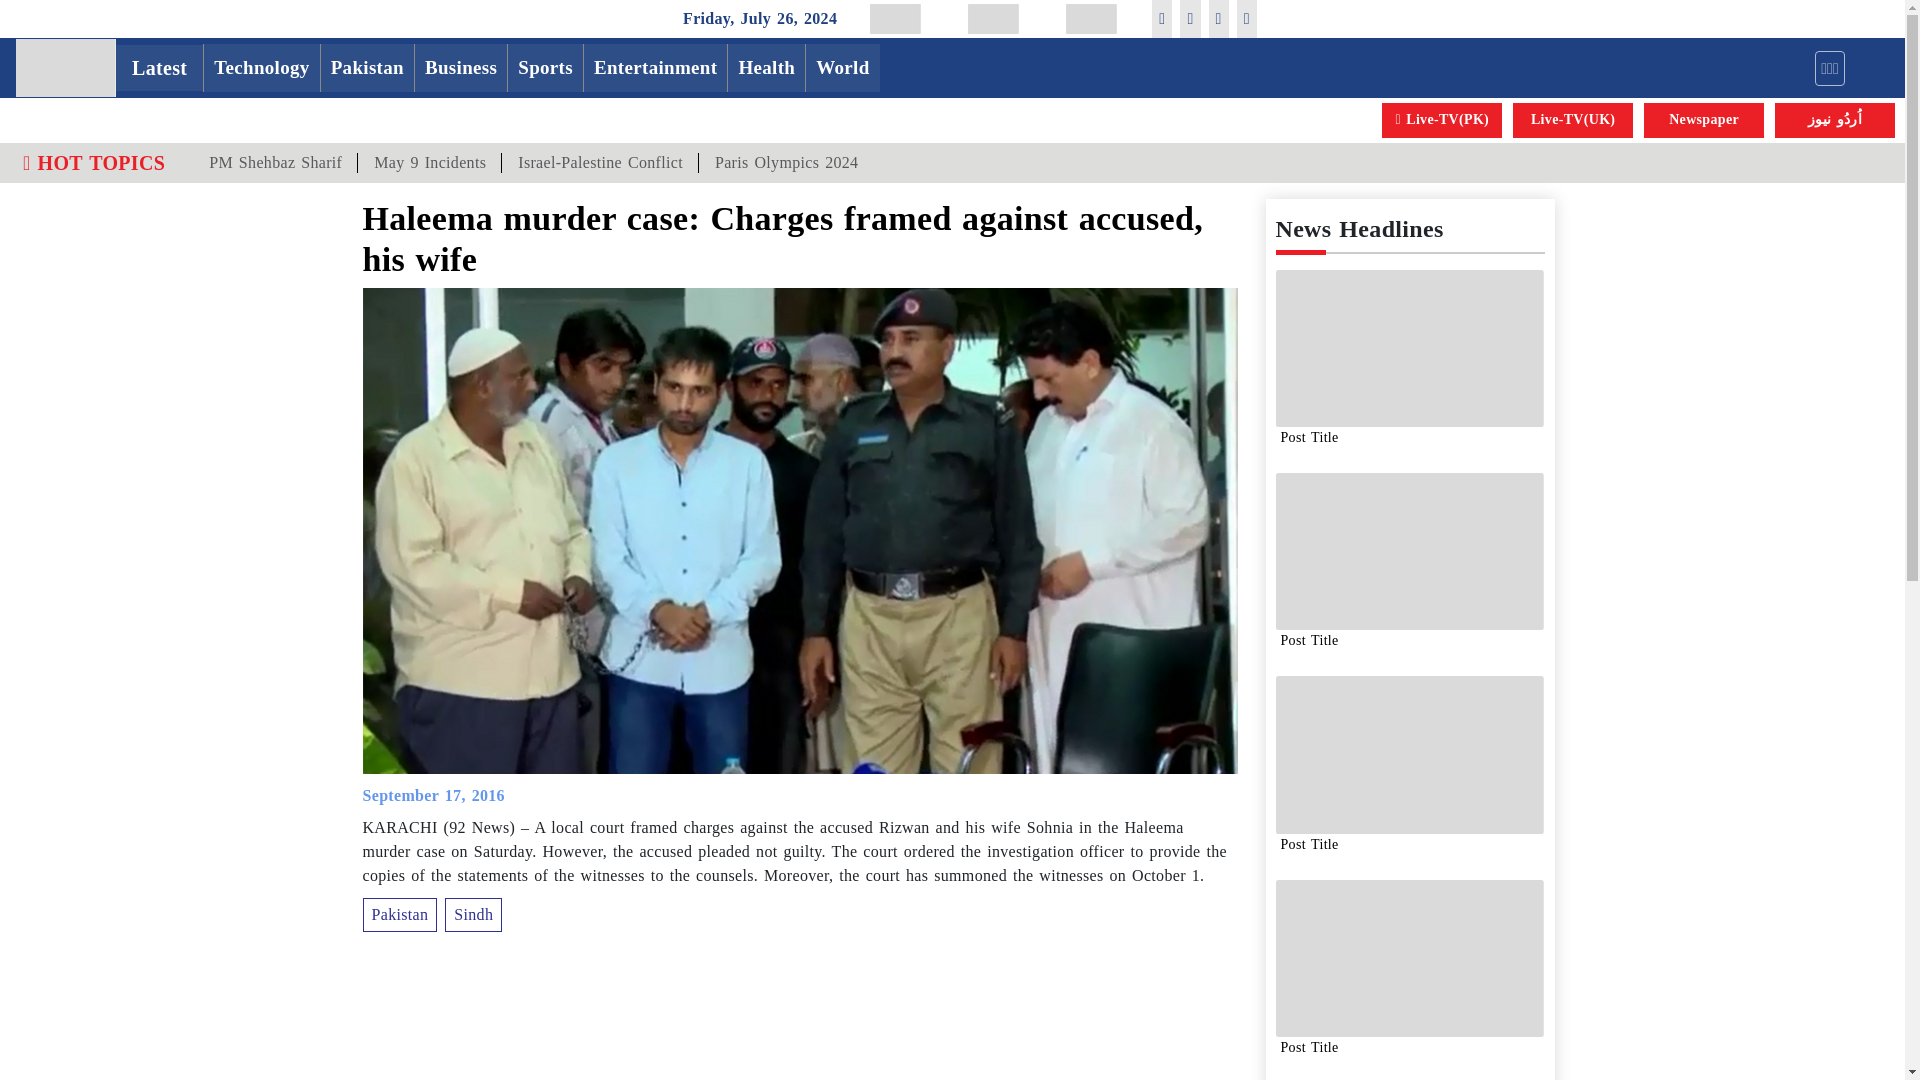  What do you see at coordinates (842, 68) in the screenshot?
I see `World` at bounding box center [842, 68].